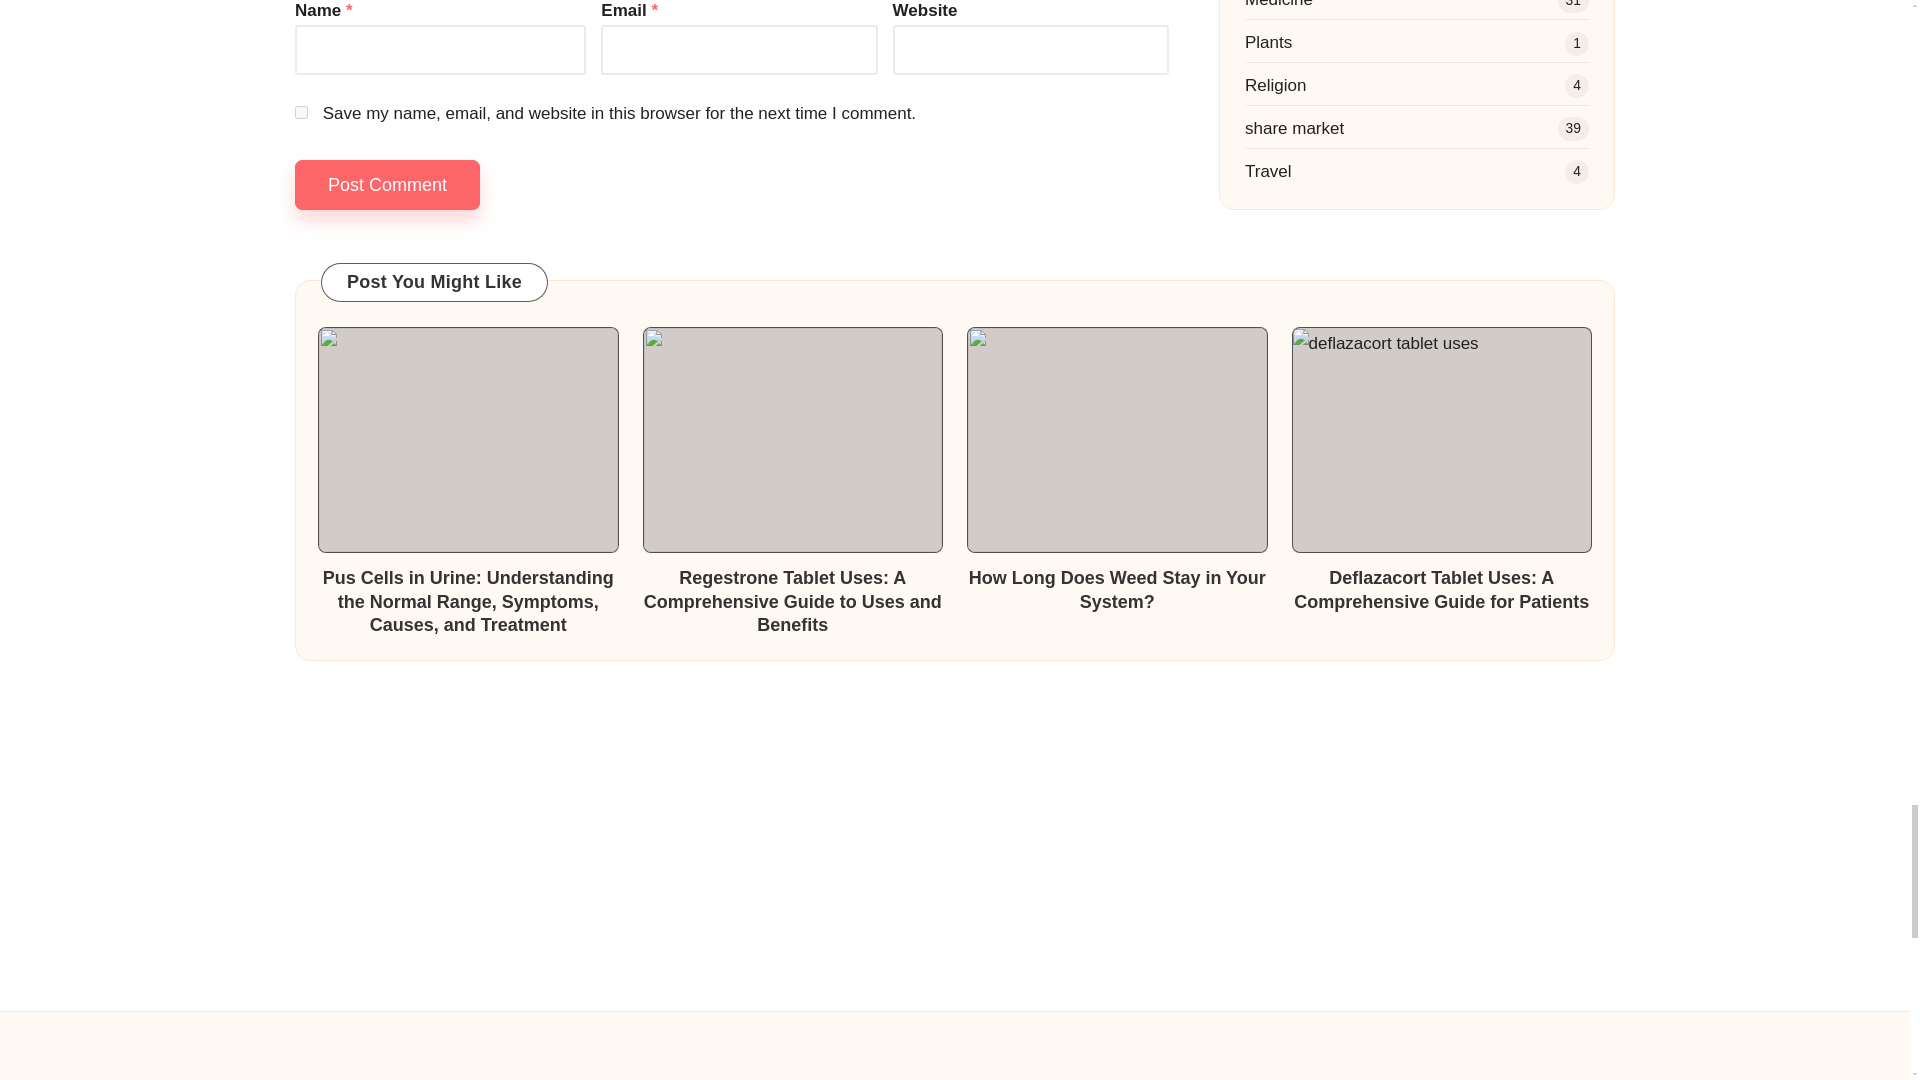  Describe the element at coordinates (388, 184) in the screenshot. I see `Post Comment` at that location.